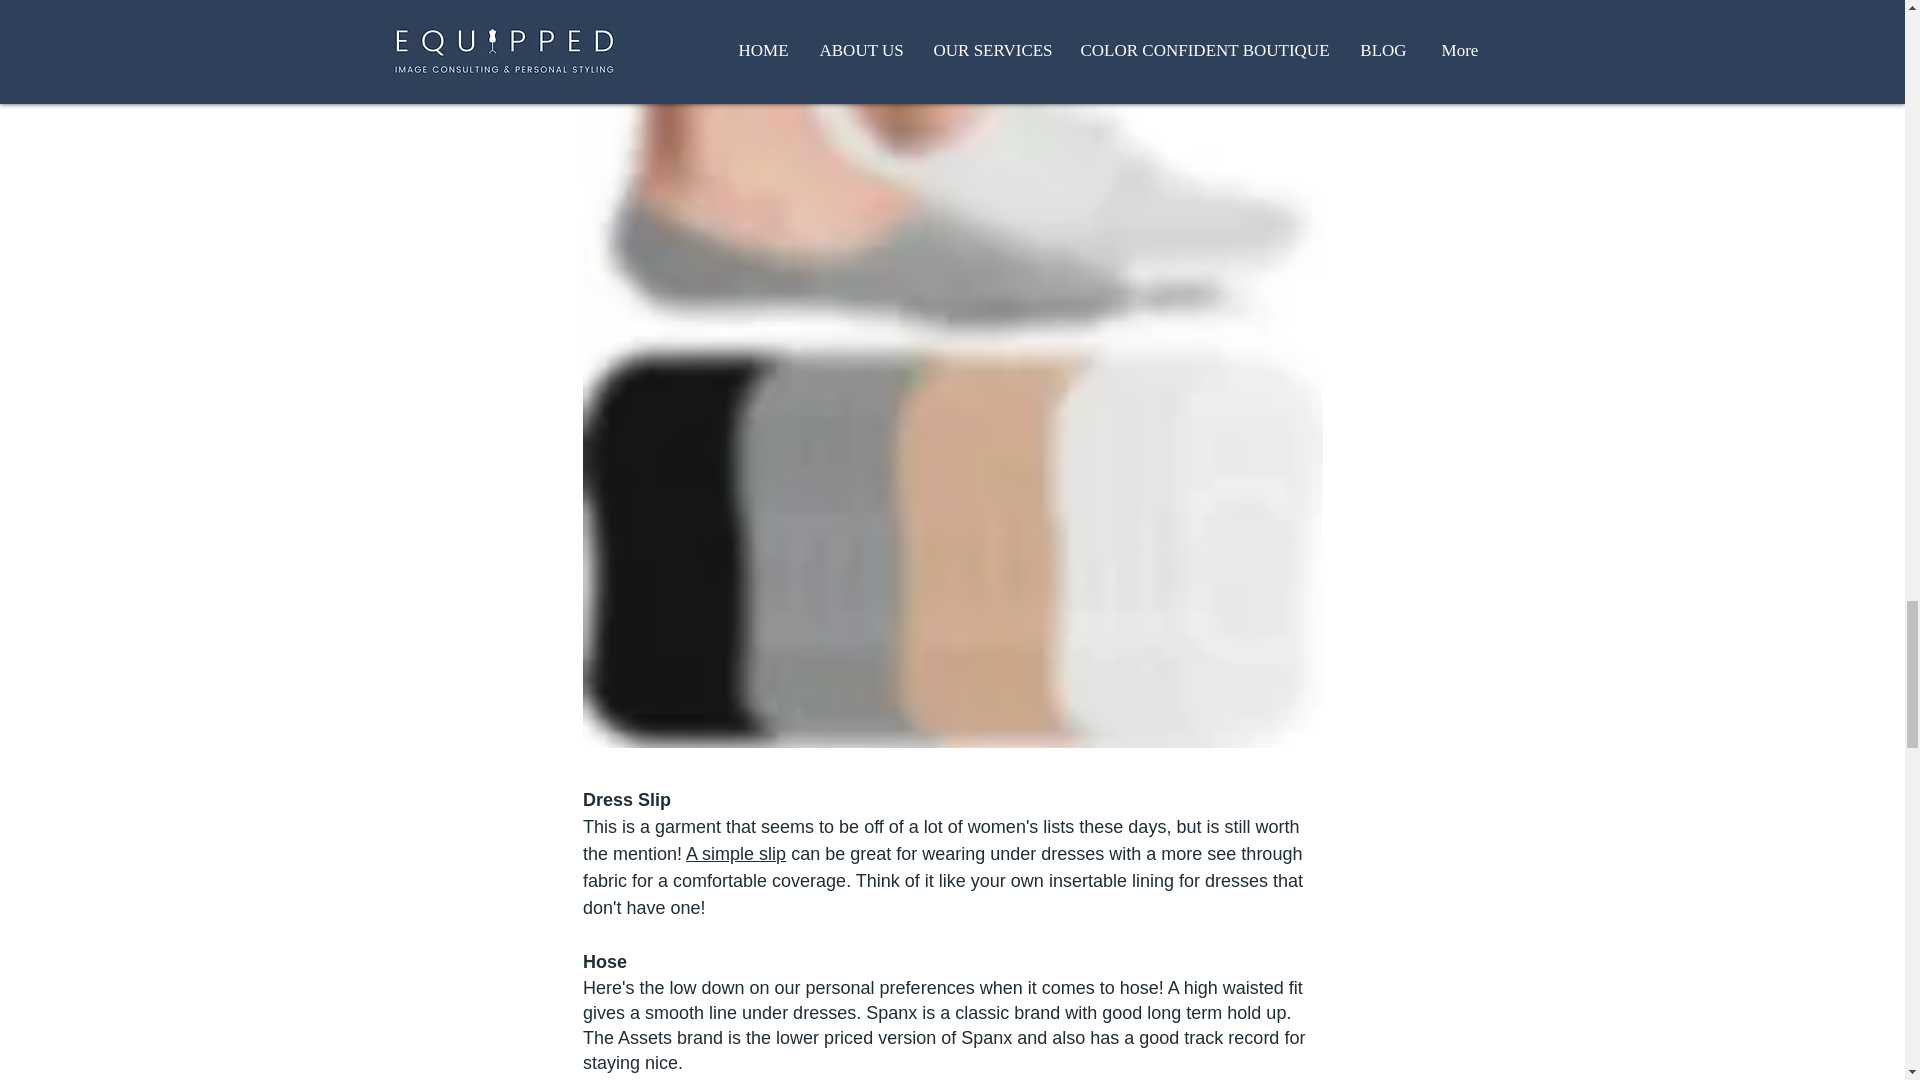 Image resolution: width=1920 pixels, height=1080 pixels. Describe the element at coordinates (735, 854) in the screenshot. I see `A simple slip` at that location.